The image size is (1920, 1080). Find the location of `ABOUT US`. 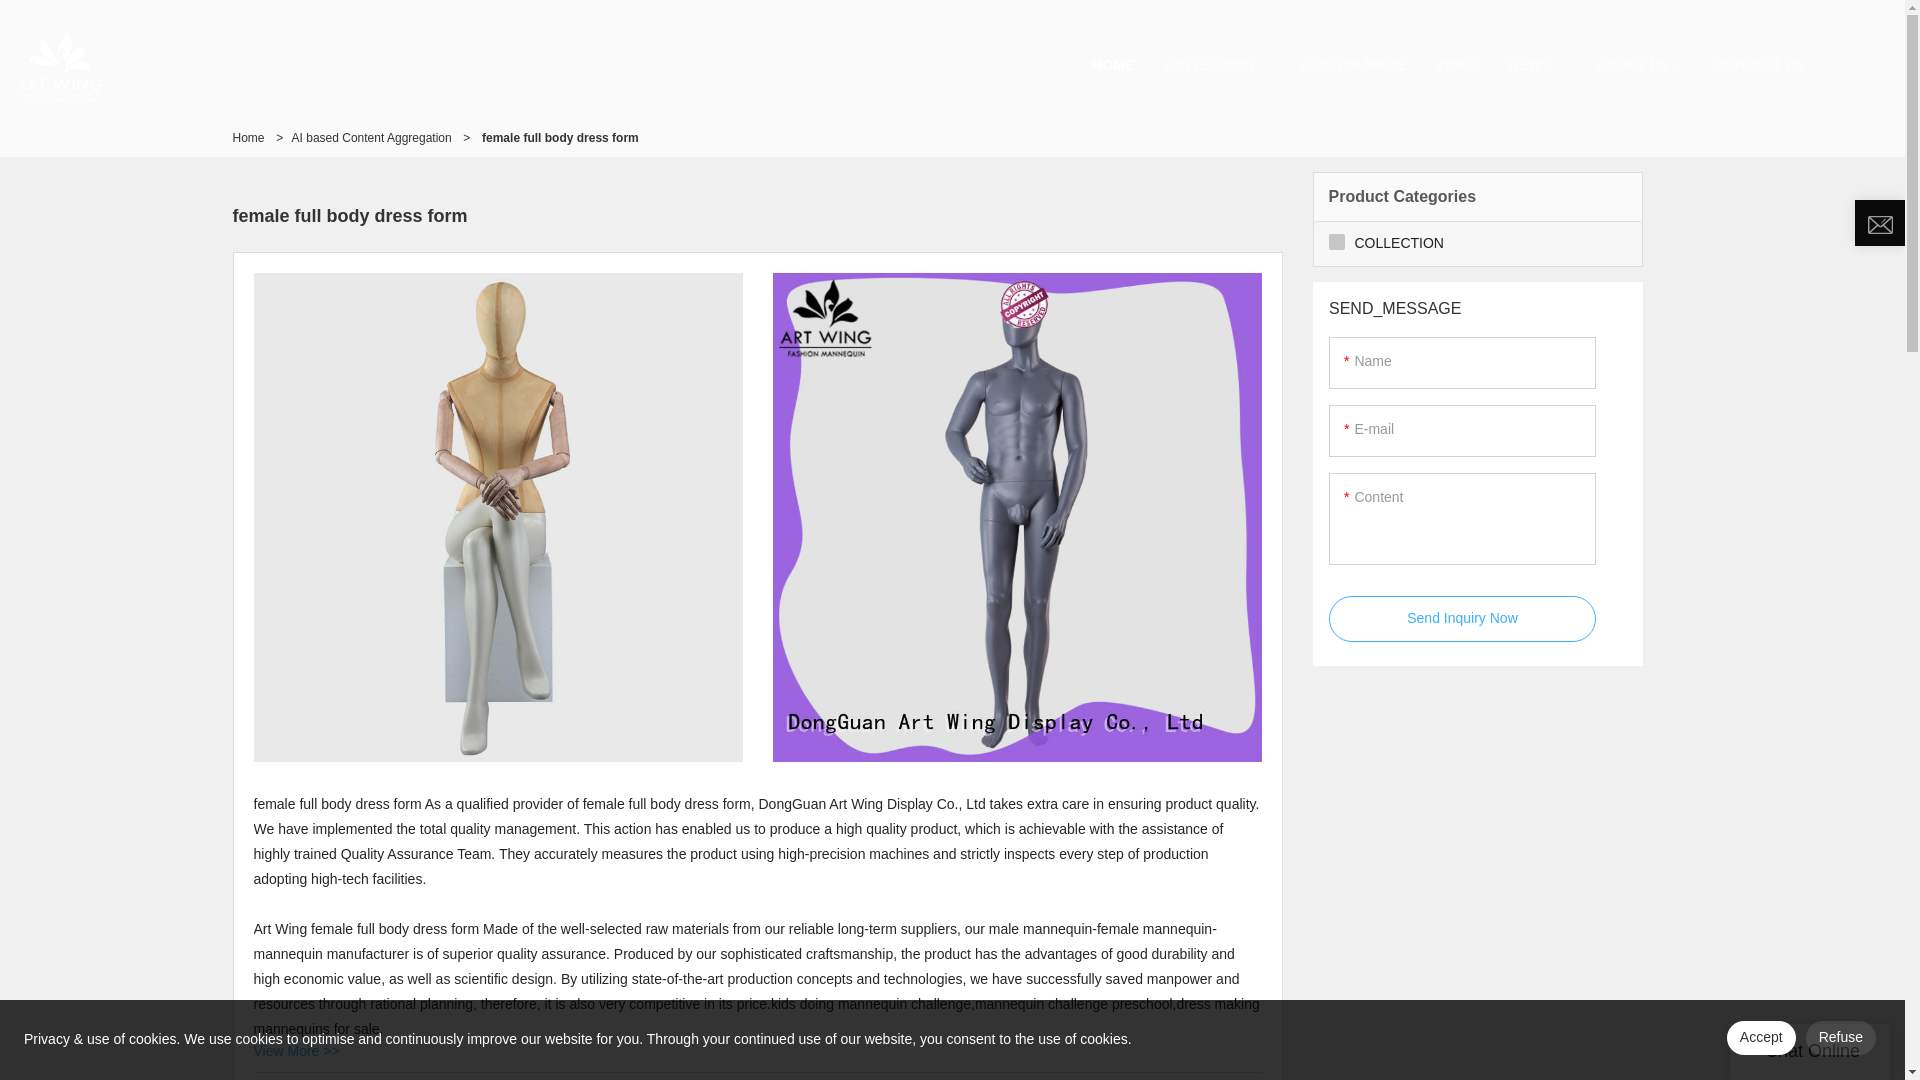

ABOUT US is located at coordinates (1640, 65).